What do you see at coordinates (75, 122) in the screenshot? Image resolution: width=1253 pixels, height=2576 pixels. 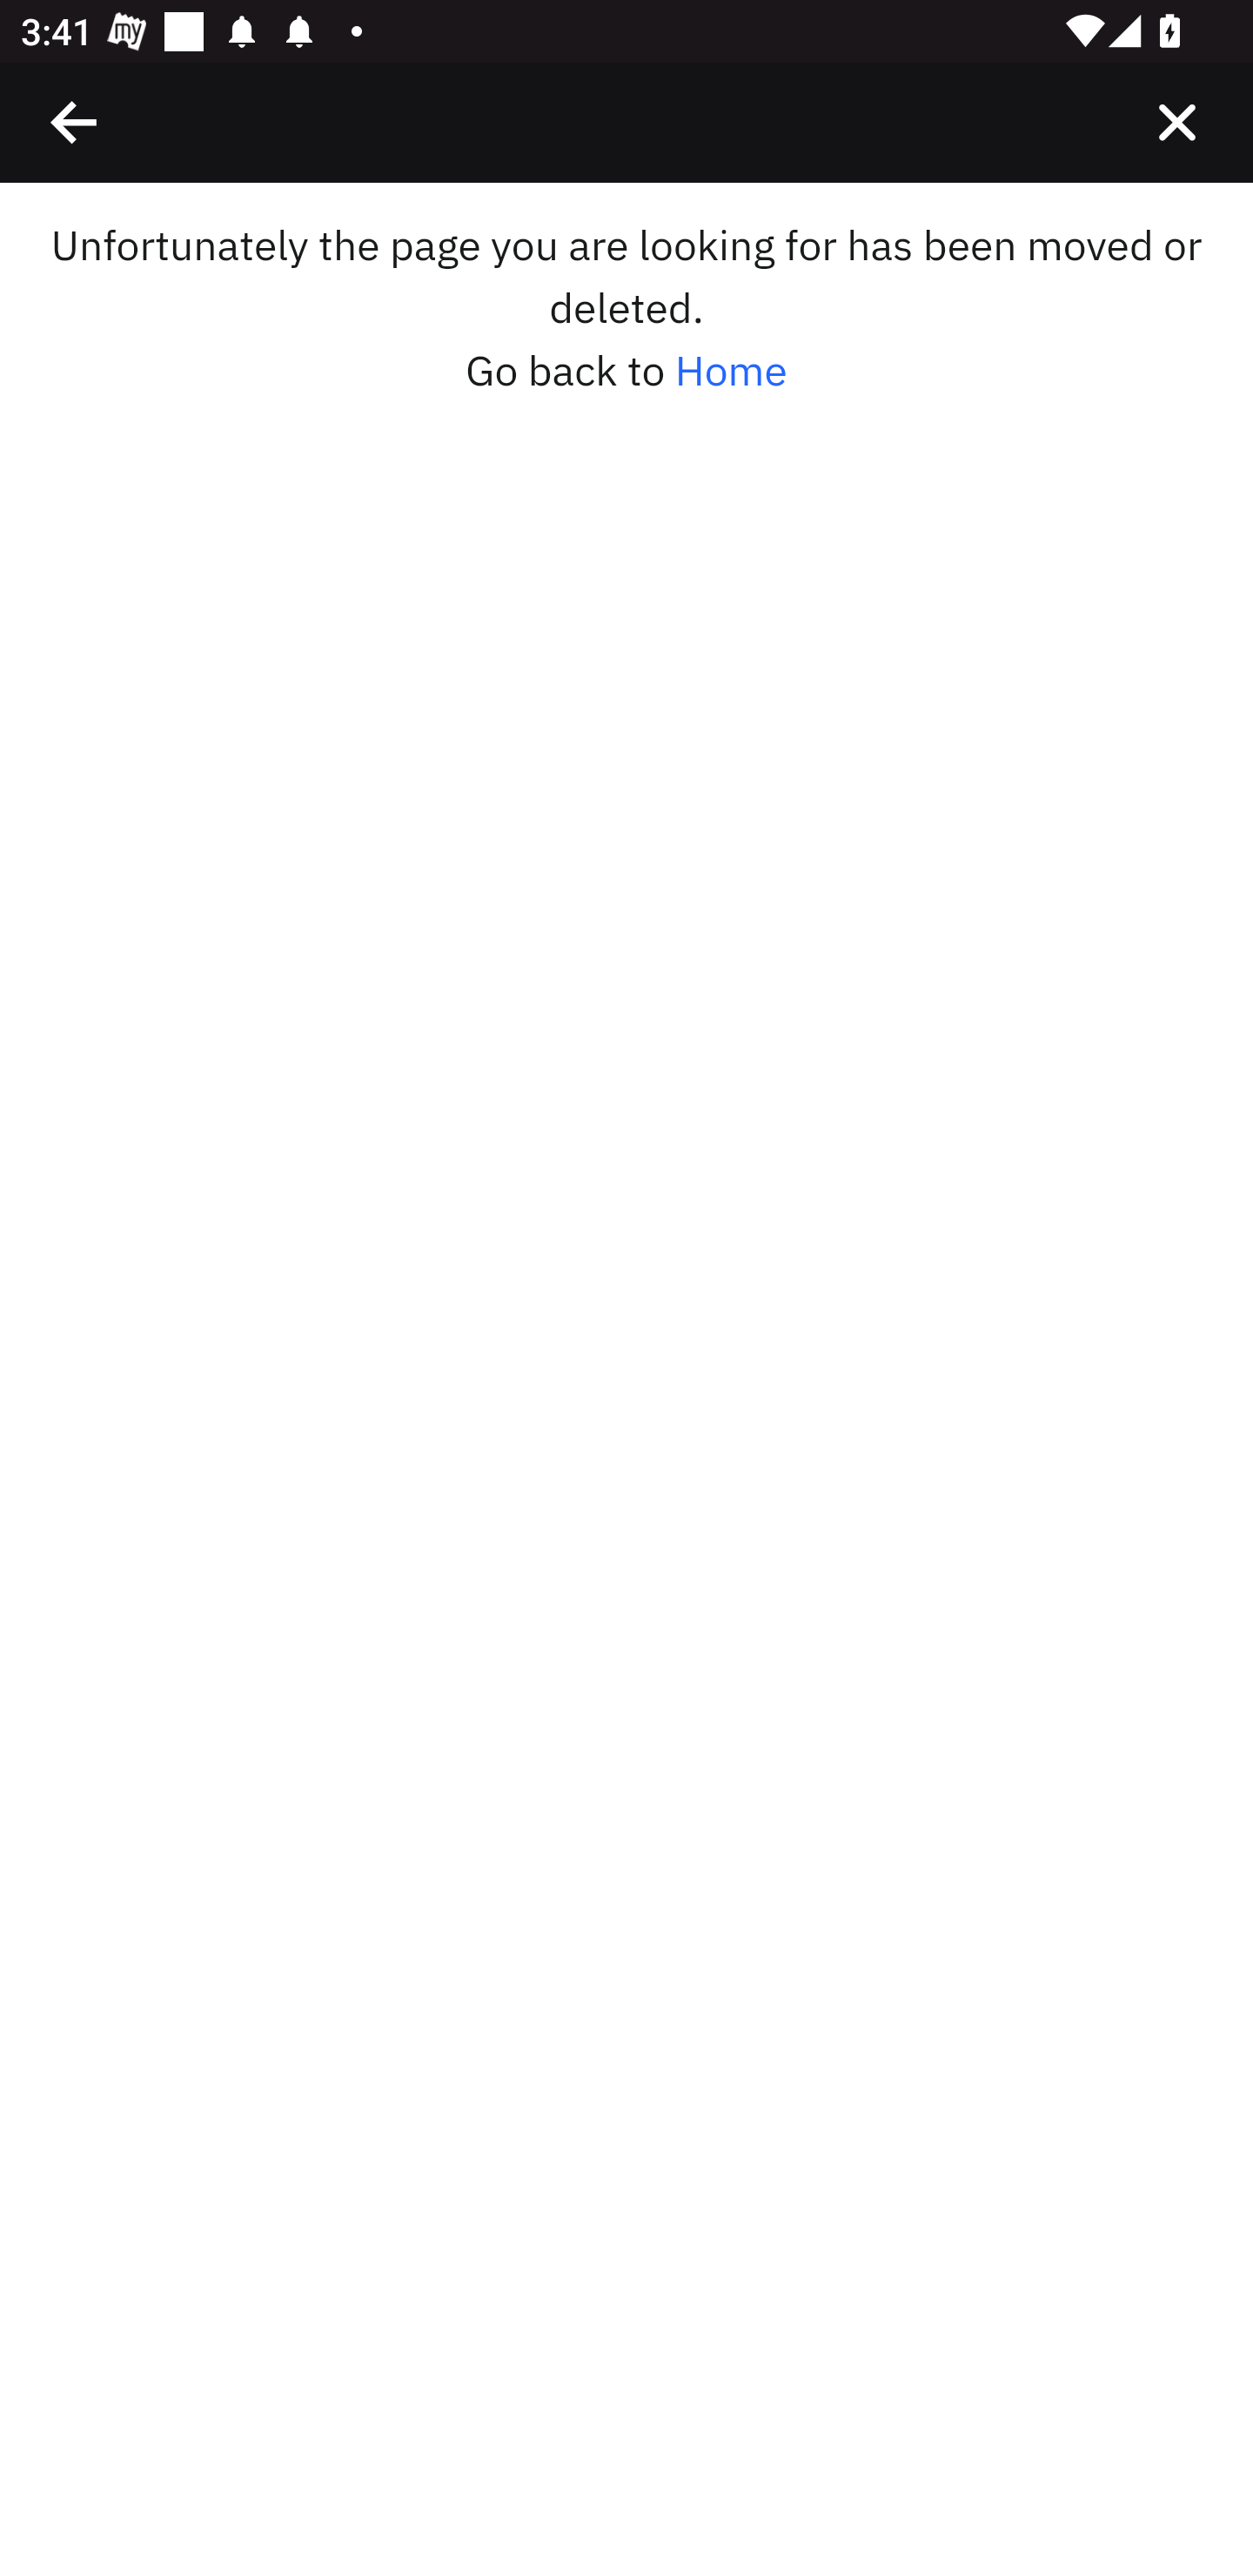 I see `` at bounding box center [75, 122].